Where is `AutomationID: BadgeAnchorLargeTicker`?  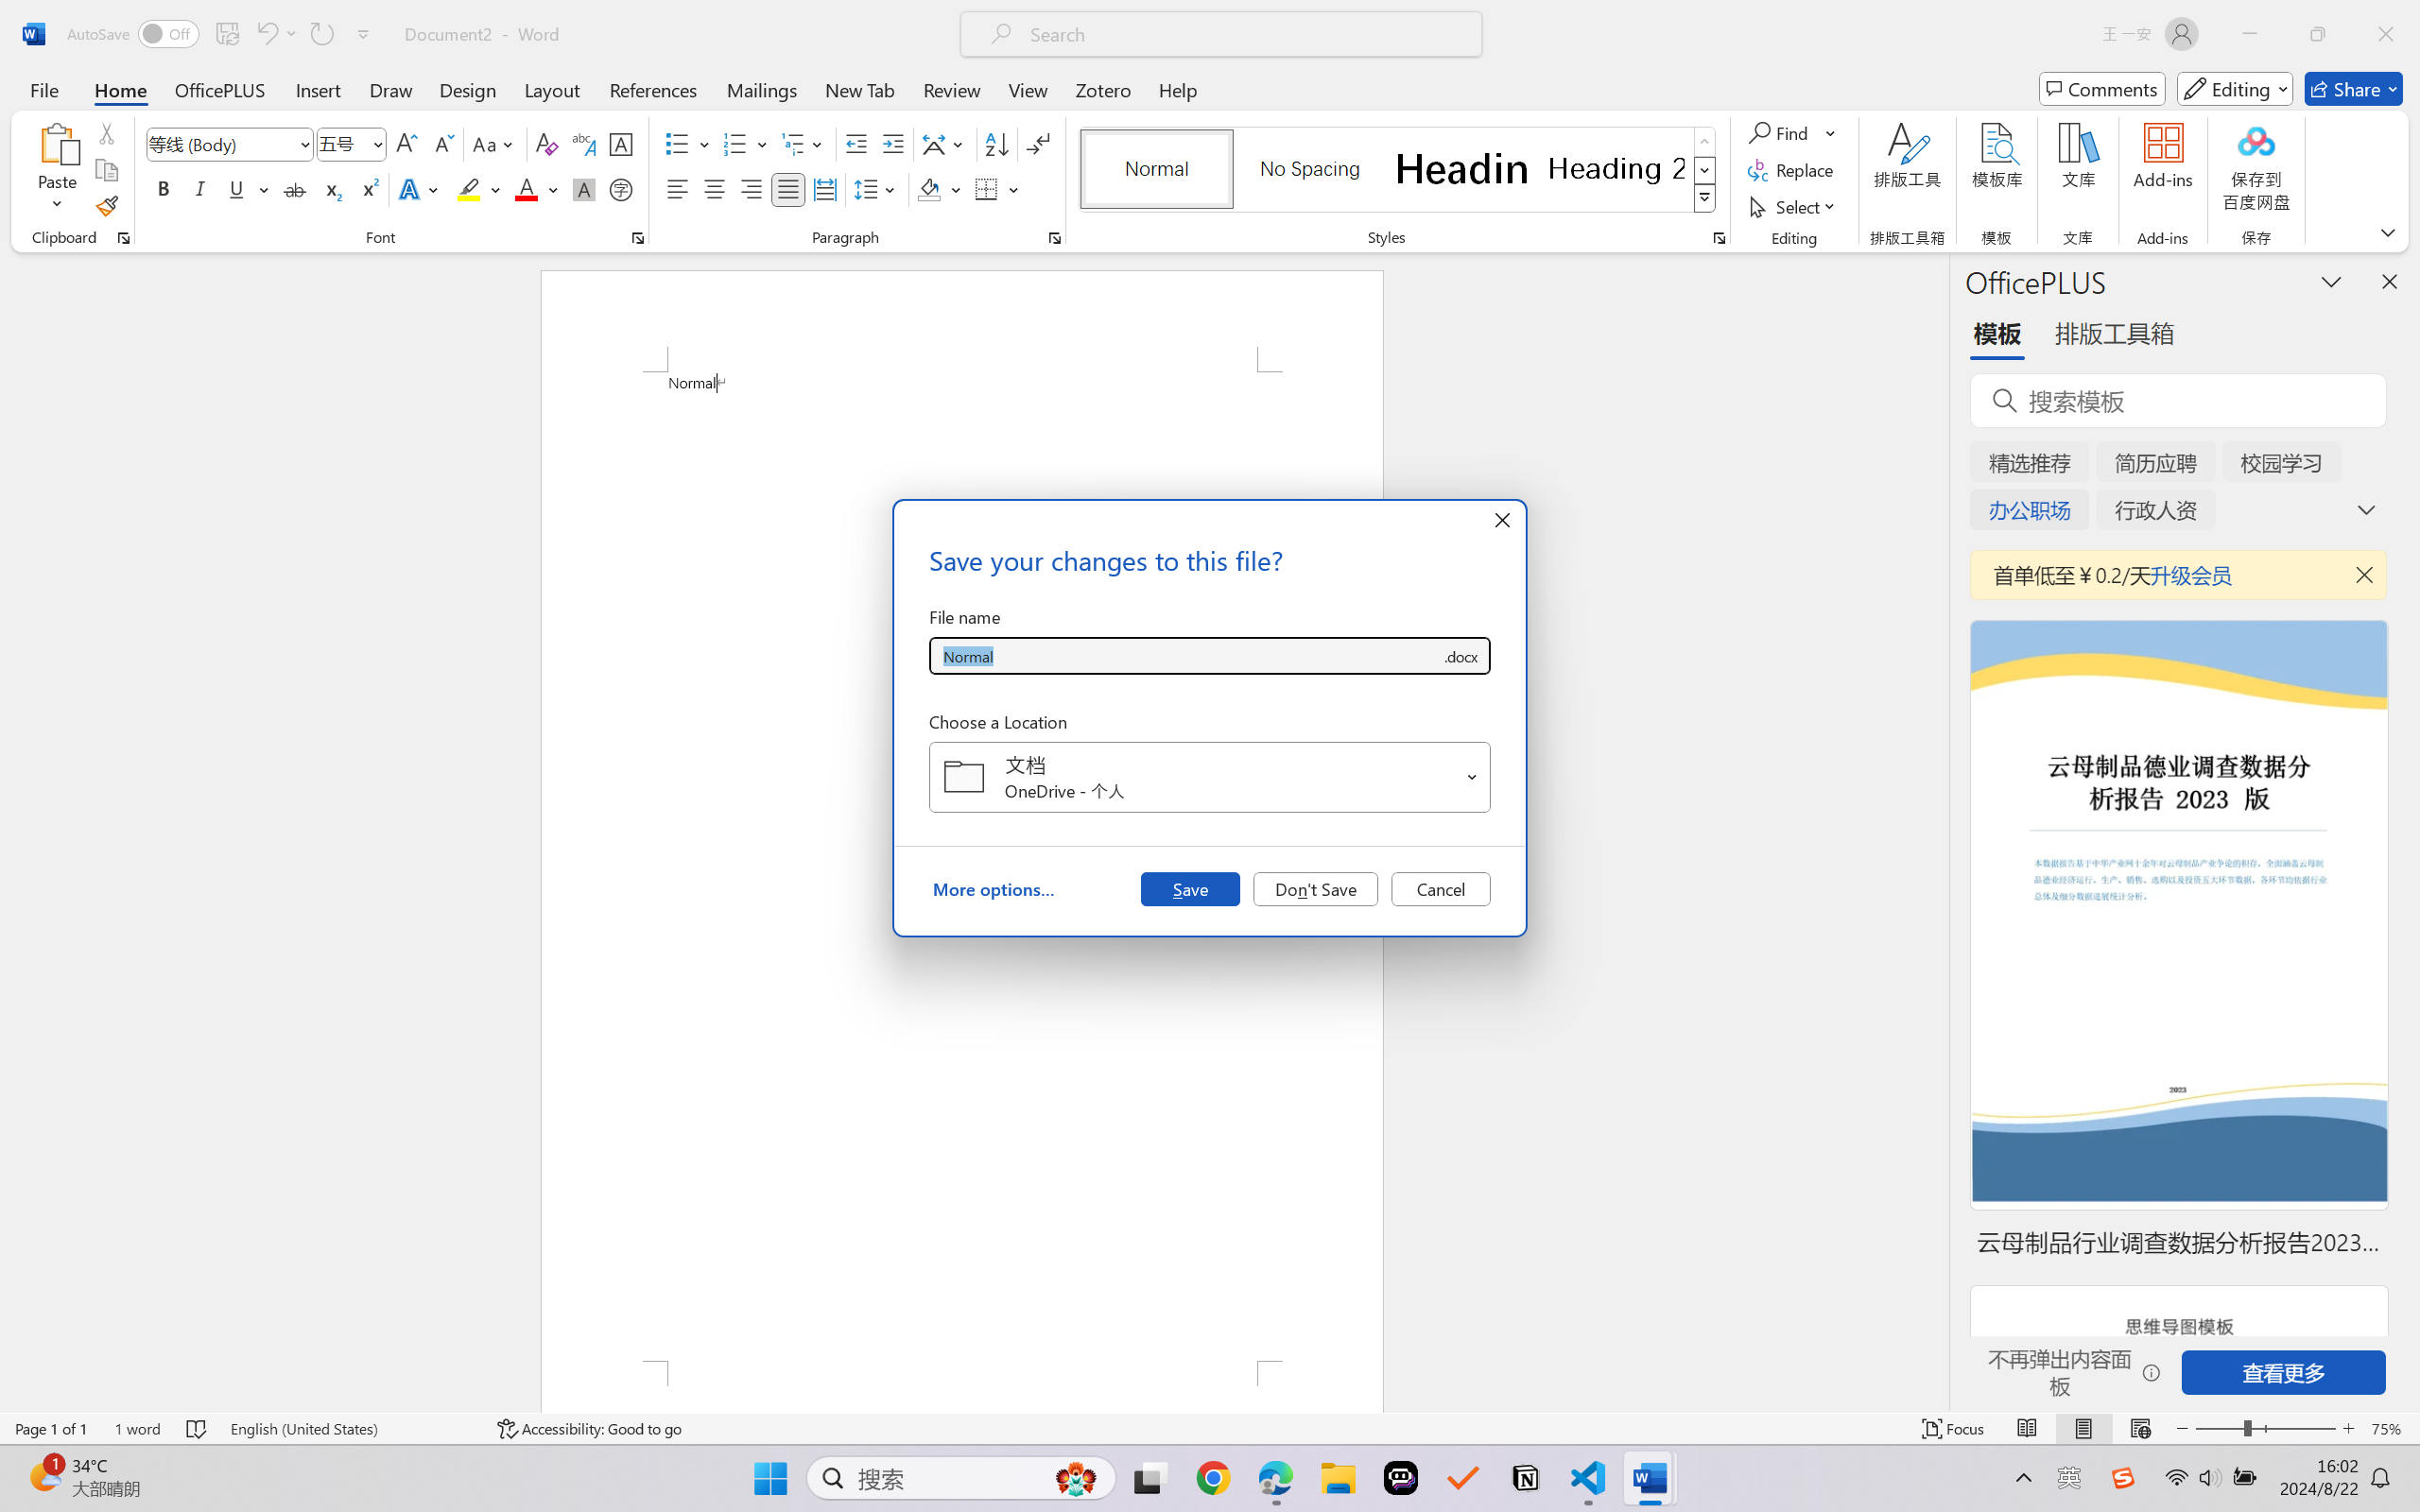 AutomationID: BadgeAnchorLargeTicker is located at coordinates (43, 1476).